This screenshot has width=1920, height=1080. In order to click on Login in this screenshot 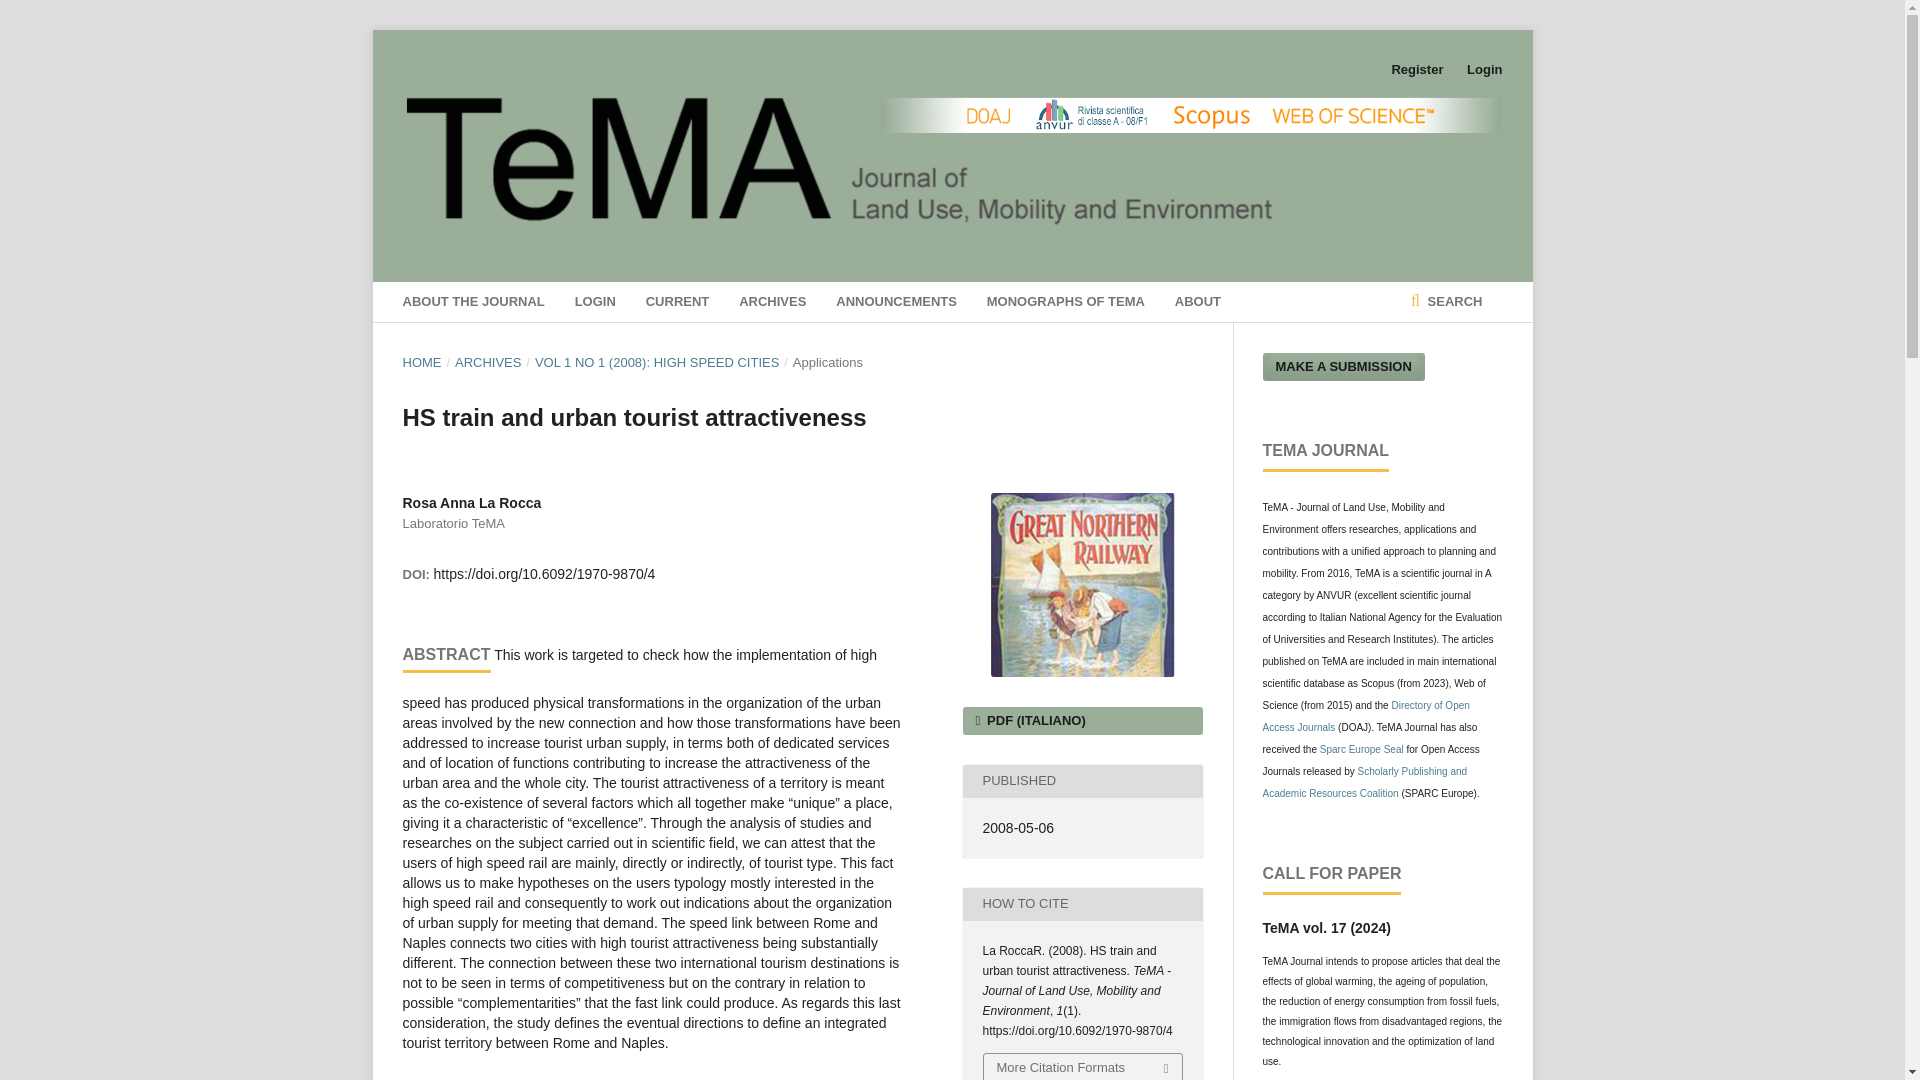, I will do `click(1479, 70)`.